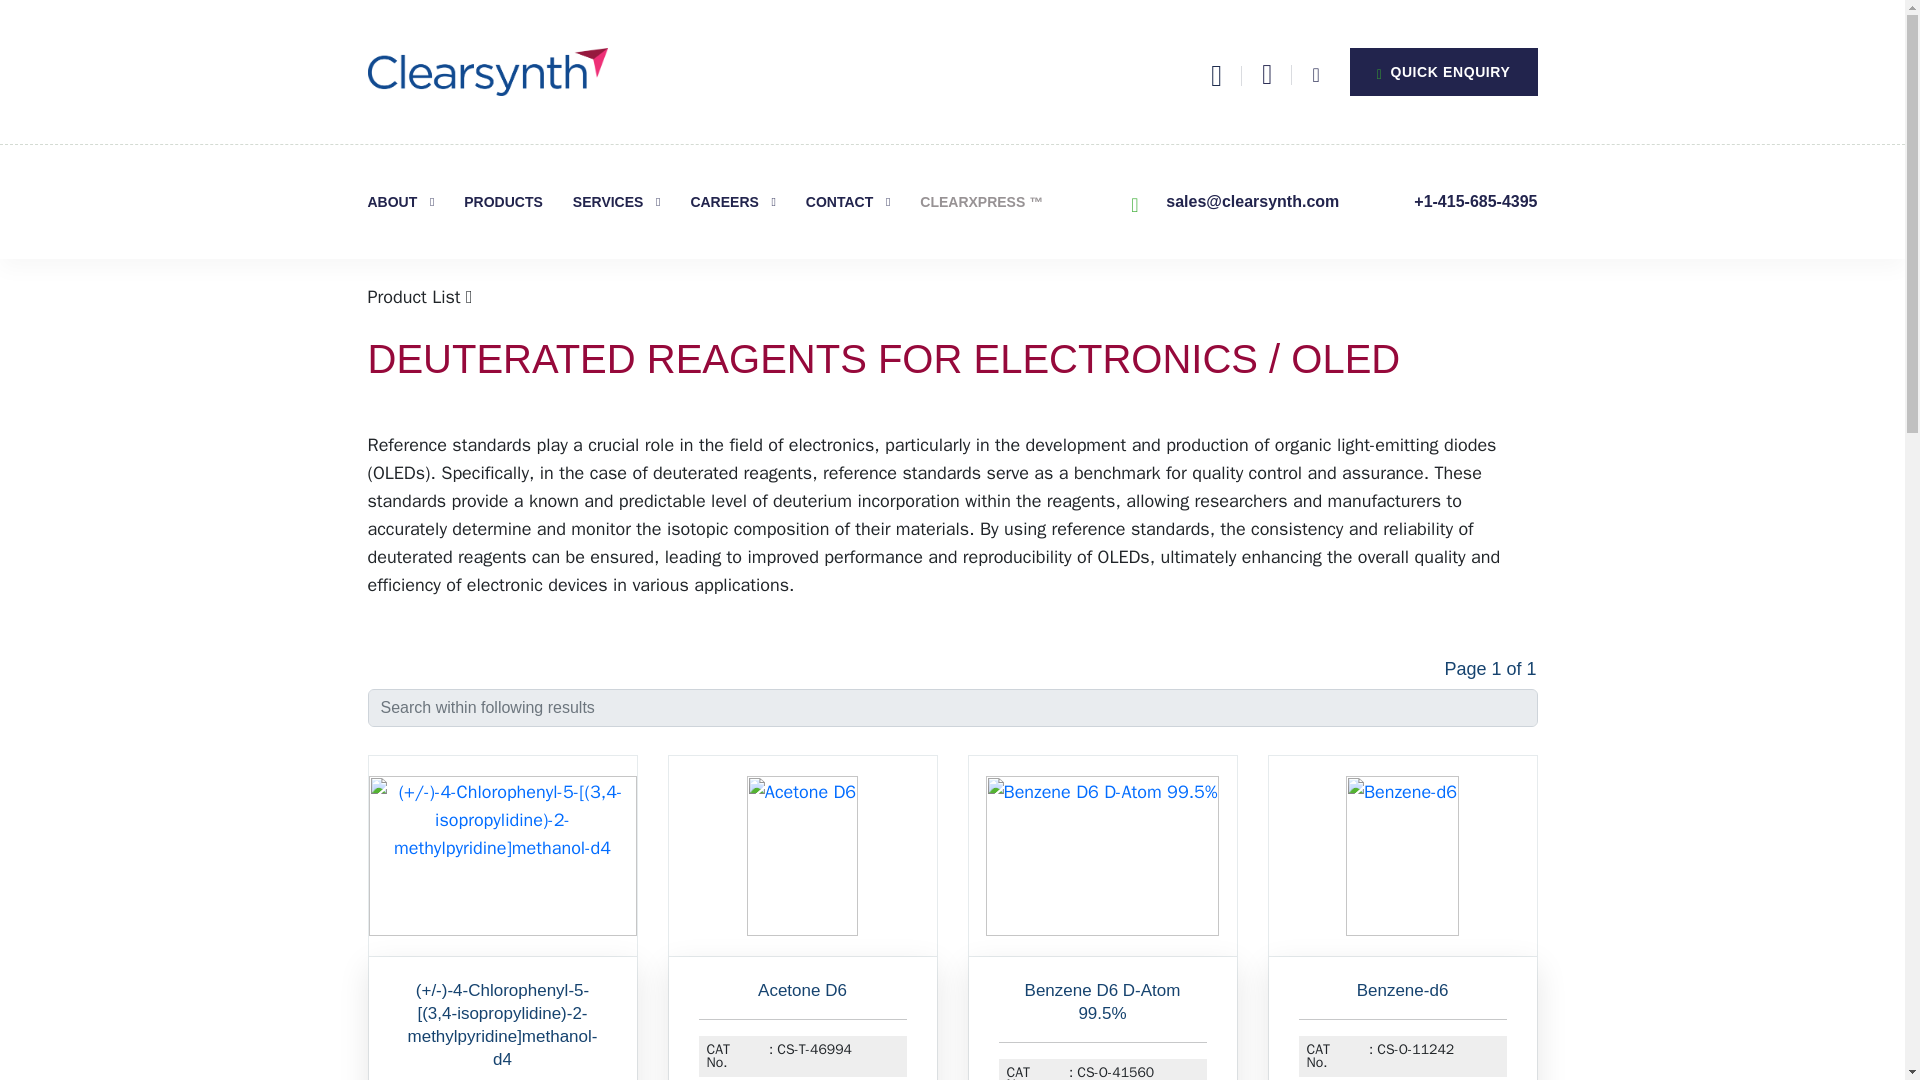 The height and width of the screenshot is (1080, 1920). I want to click on CAREERS, so click(732, 202).